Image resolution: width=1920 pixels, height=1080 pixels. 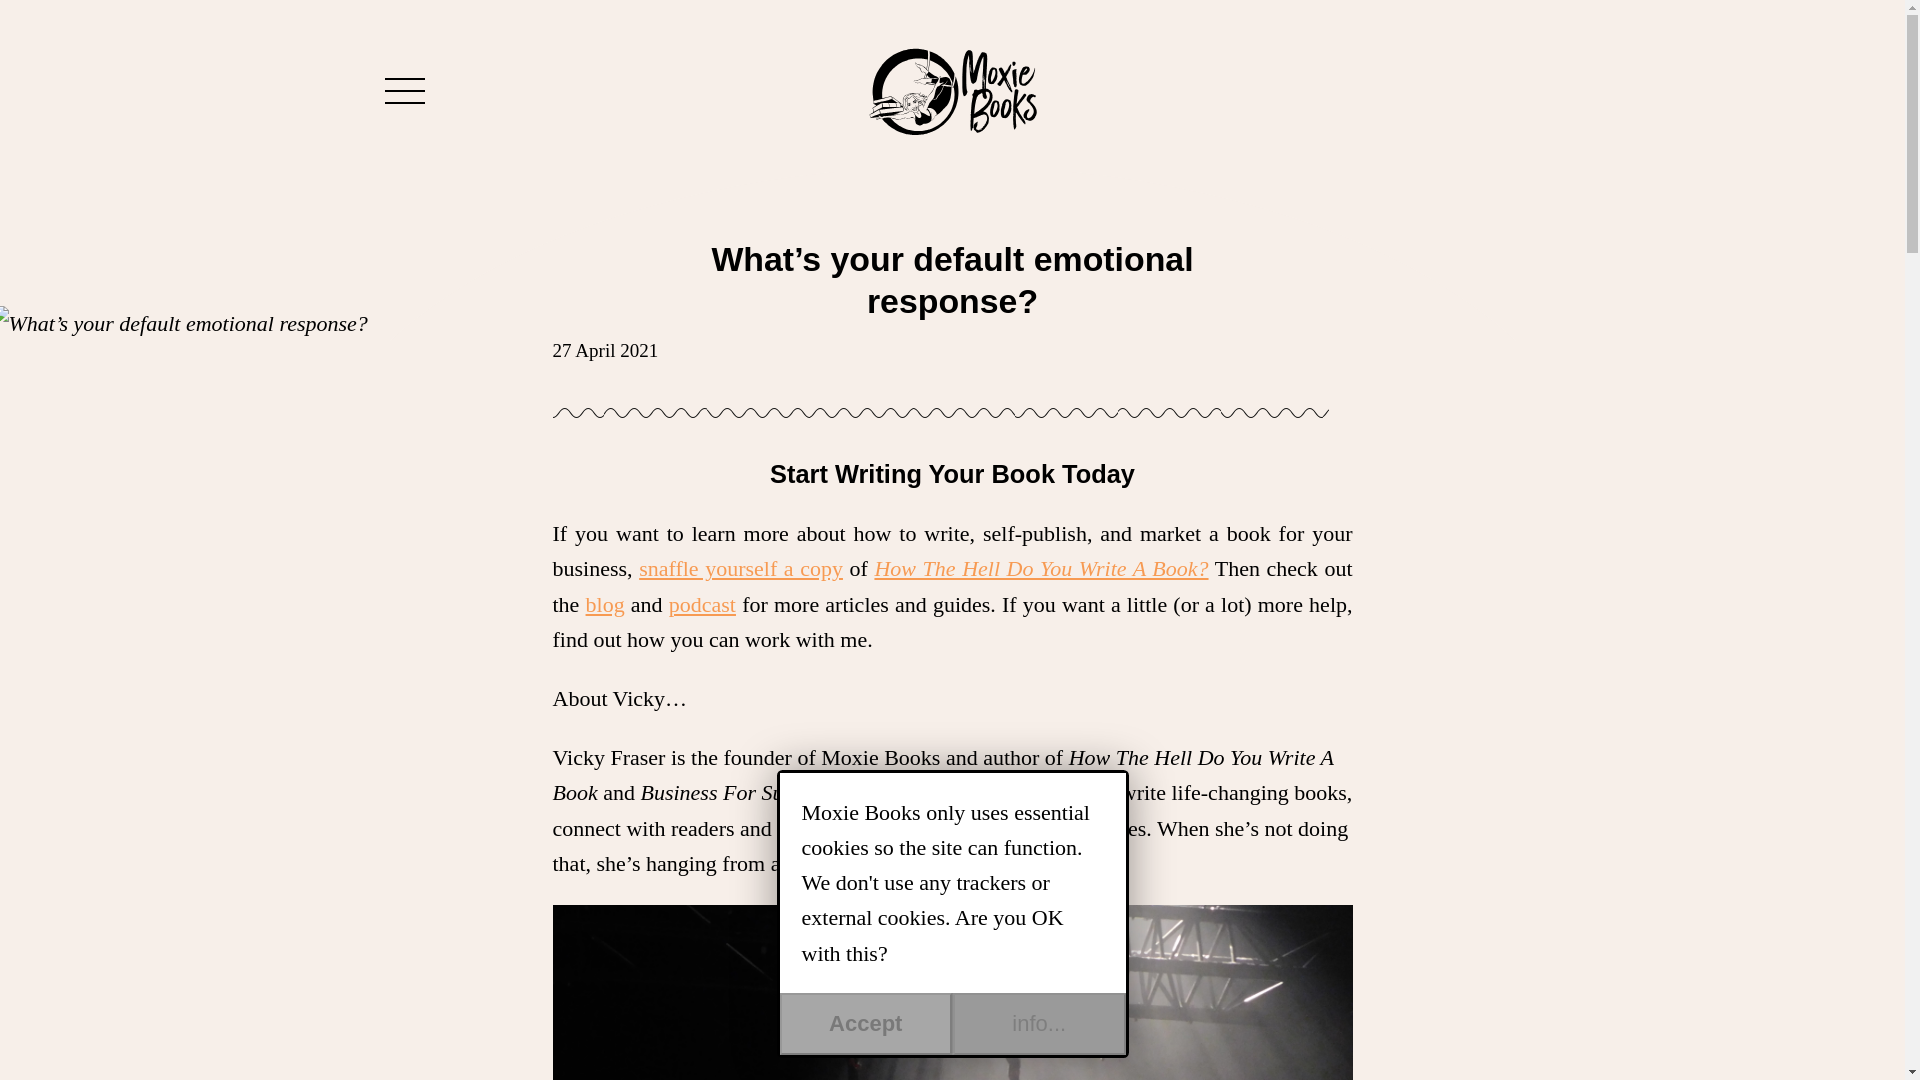 What do you see at coordinates (605, 604) in the screenshot?
I see `blog` at bounding box center [605, 604].